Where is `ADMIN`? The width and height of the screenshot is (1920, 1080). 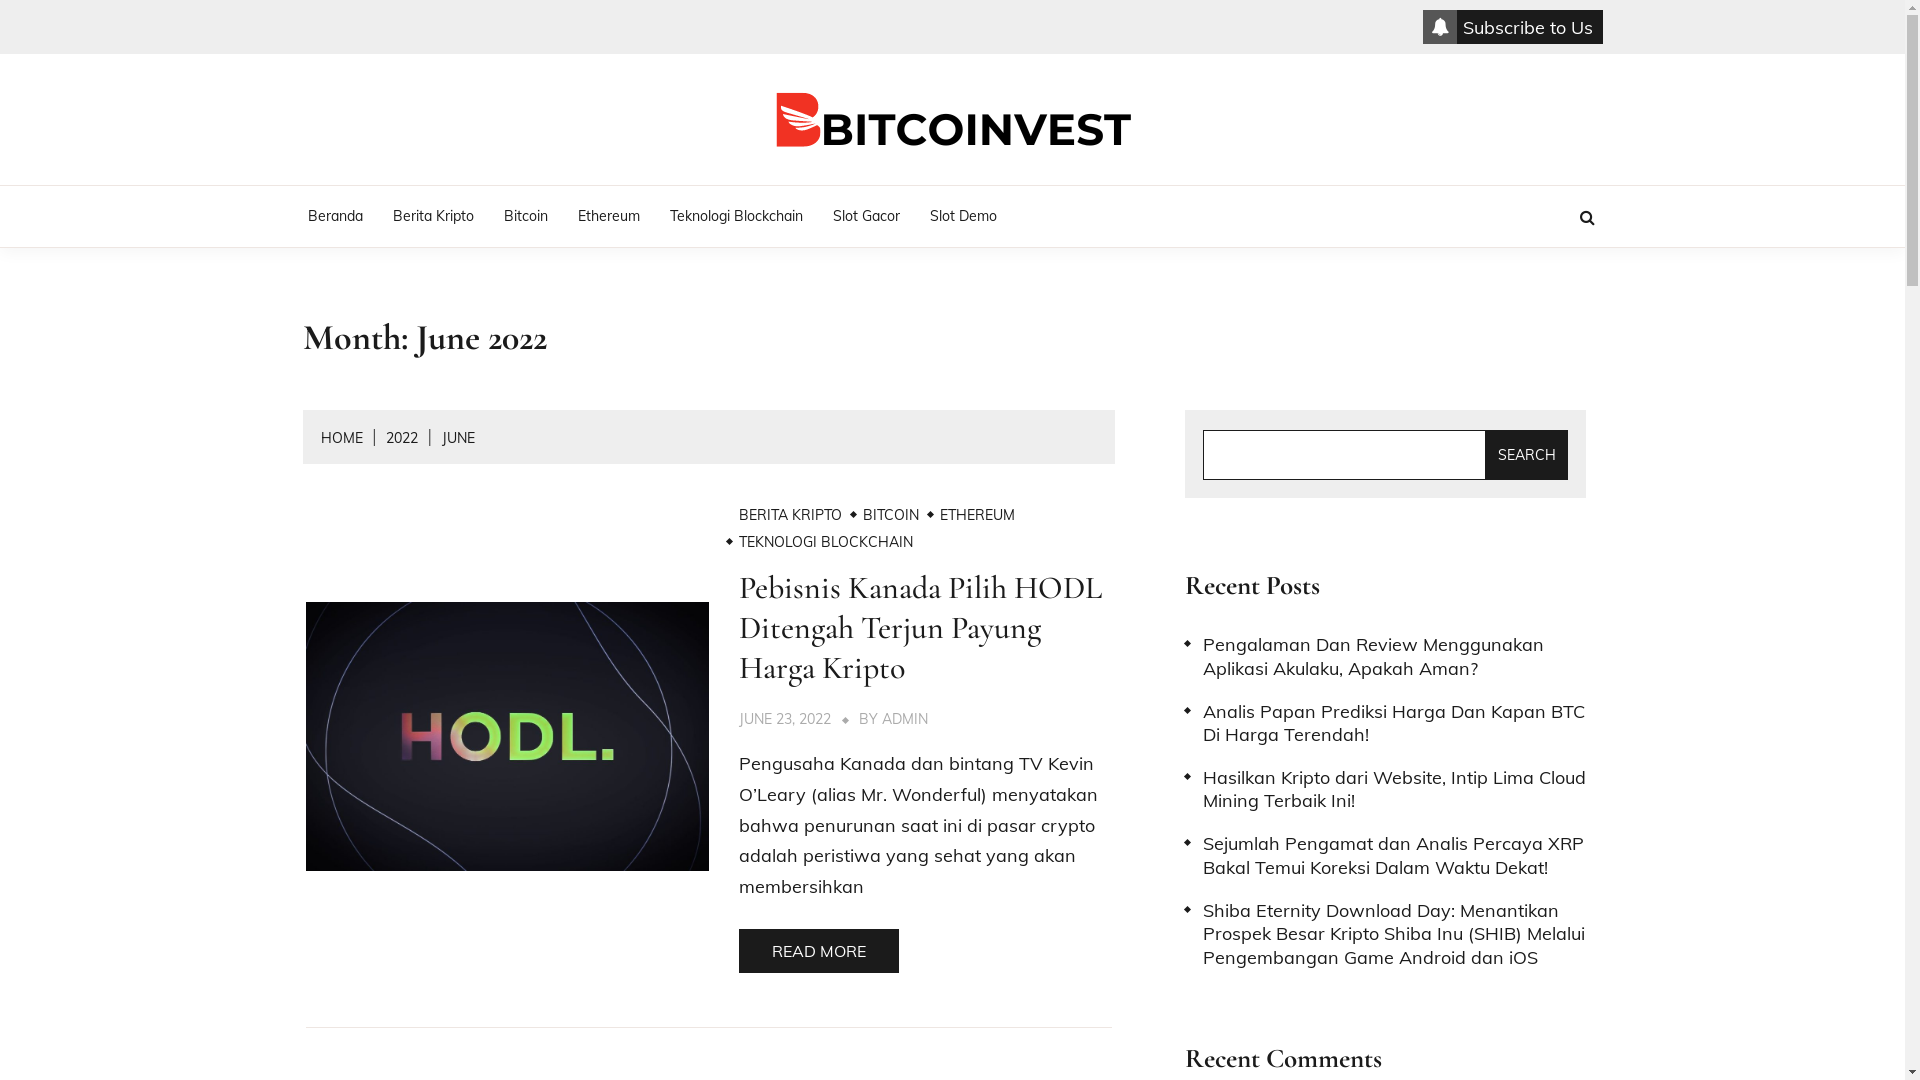
ADMIN is located at coordinates (905, 719).